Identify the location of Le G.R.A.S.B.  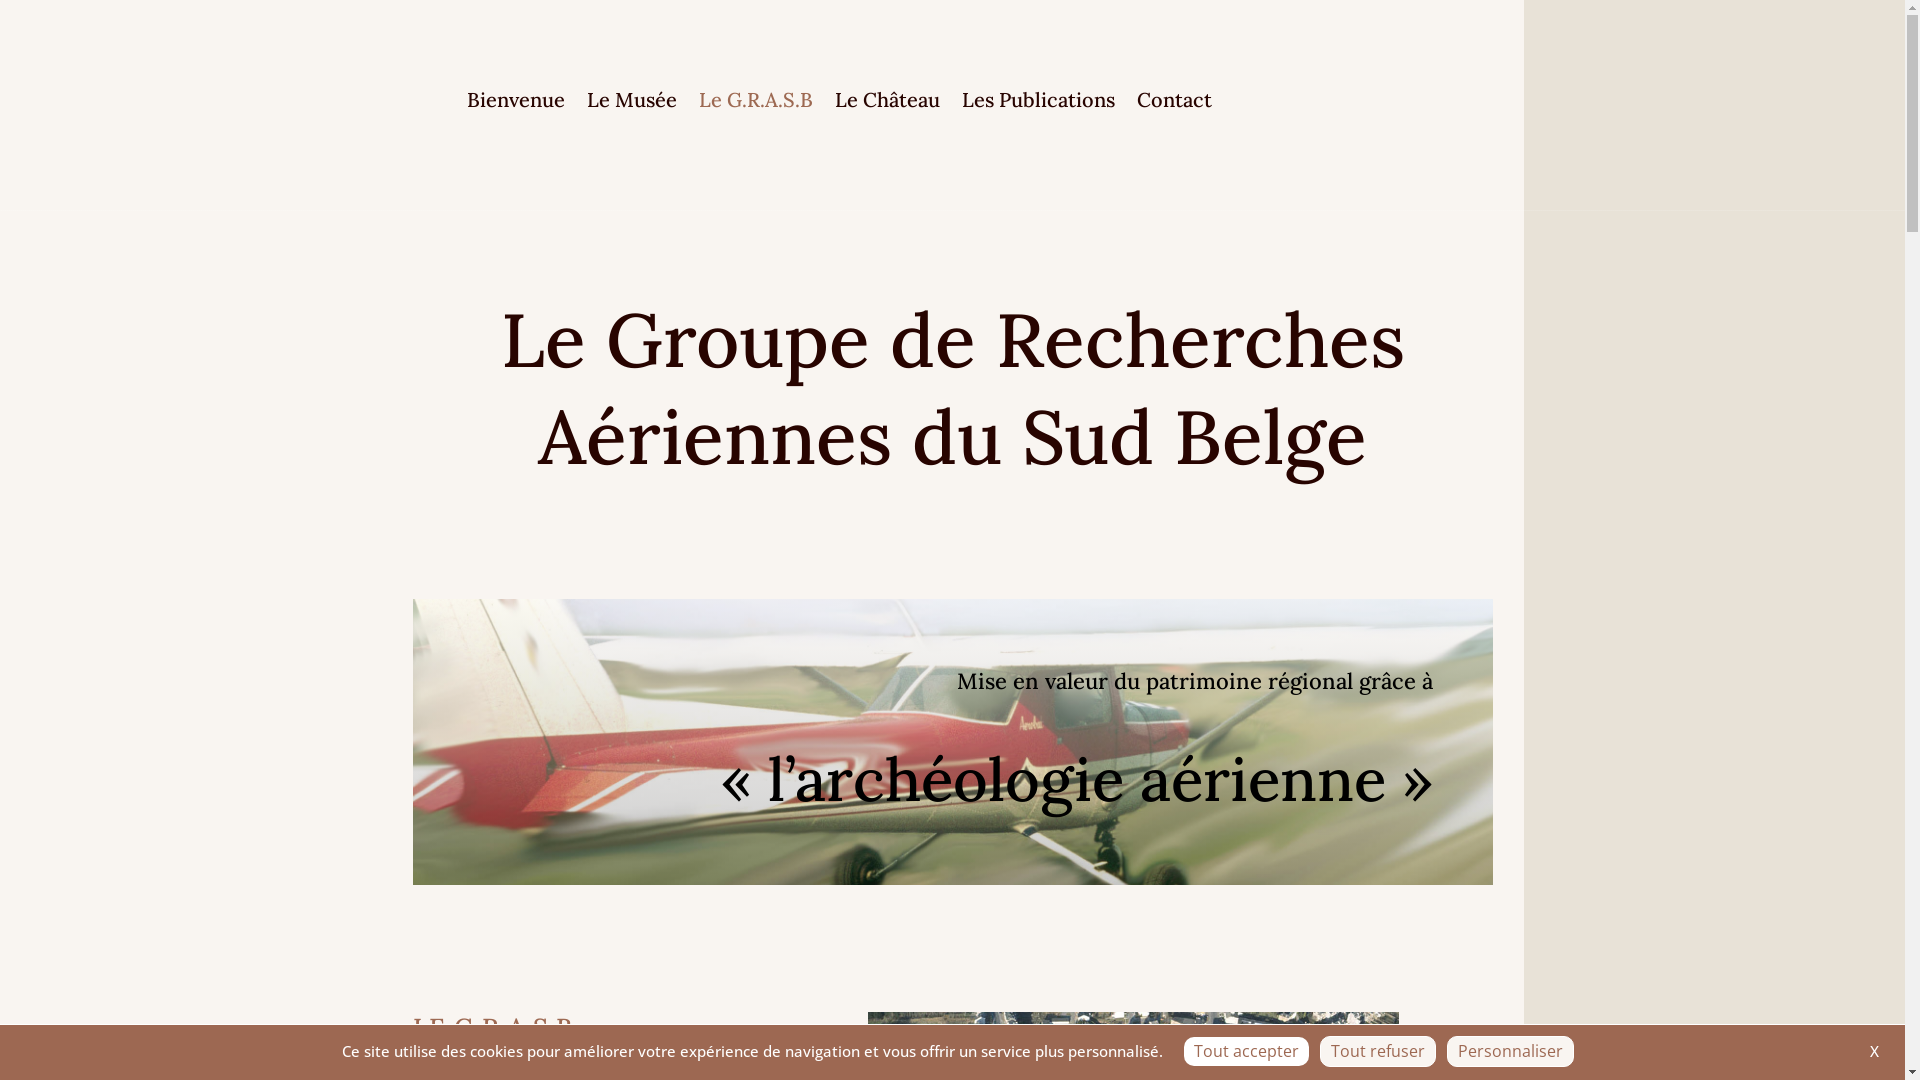
(755, 104).